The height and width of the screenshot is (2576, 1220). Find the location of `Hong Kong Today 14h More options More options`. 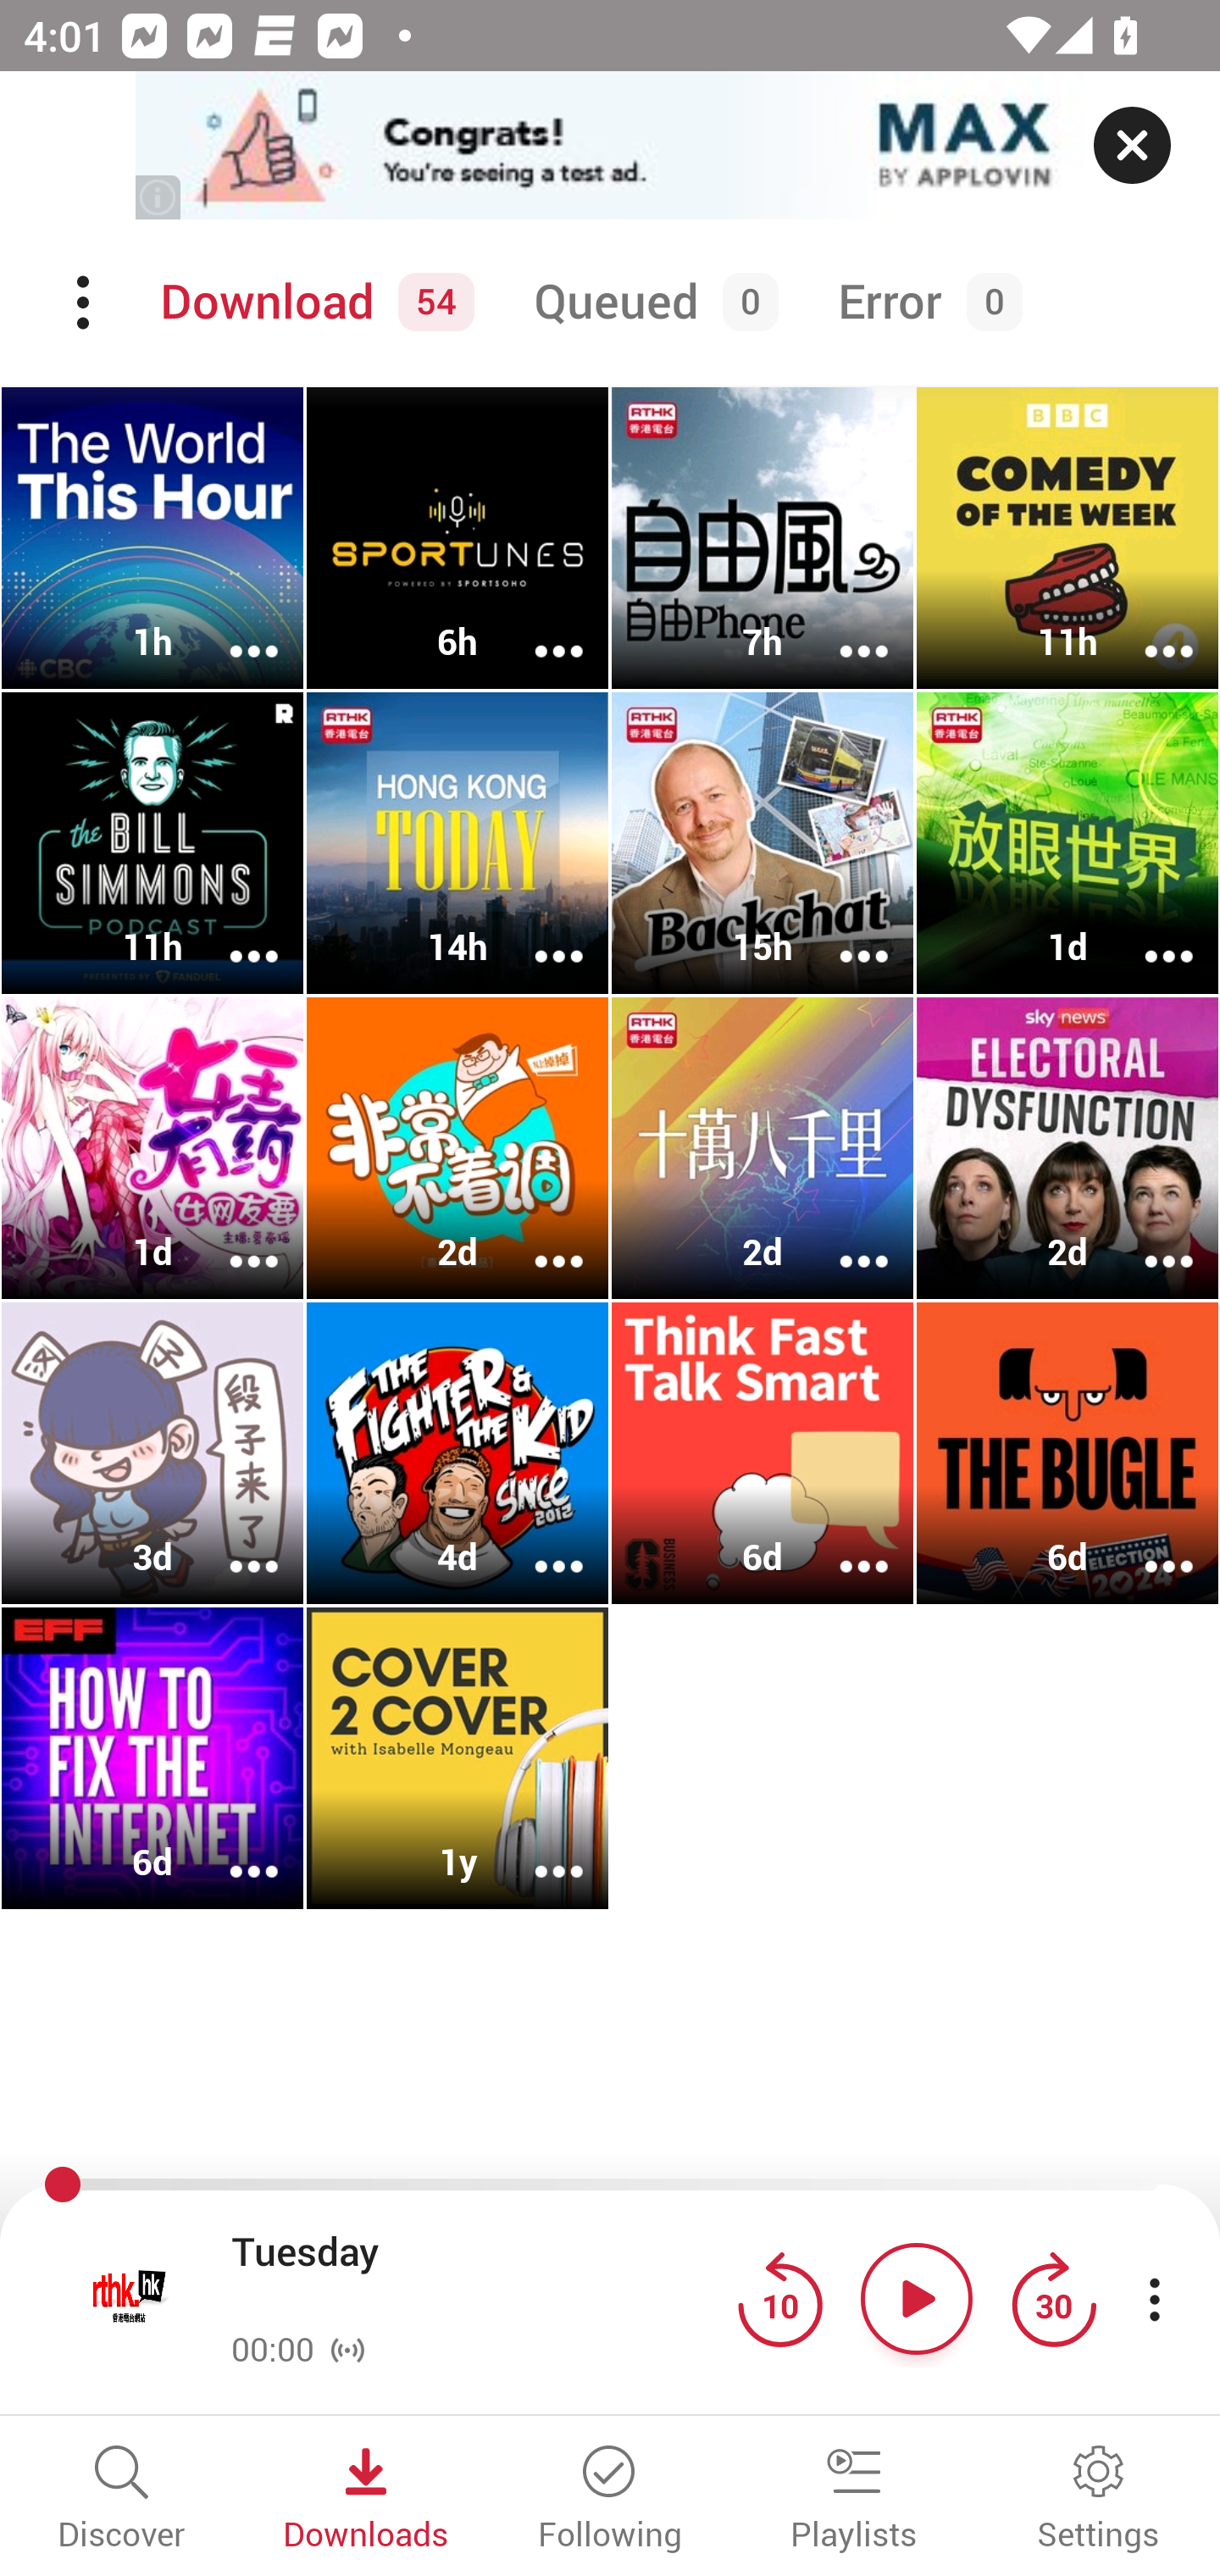

Hong Kong Today 14h More options More options is located at coordinates (457, 843).